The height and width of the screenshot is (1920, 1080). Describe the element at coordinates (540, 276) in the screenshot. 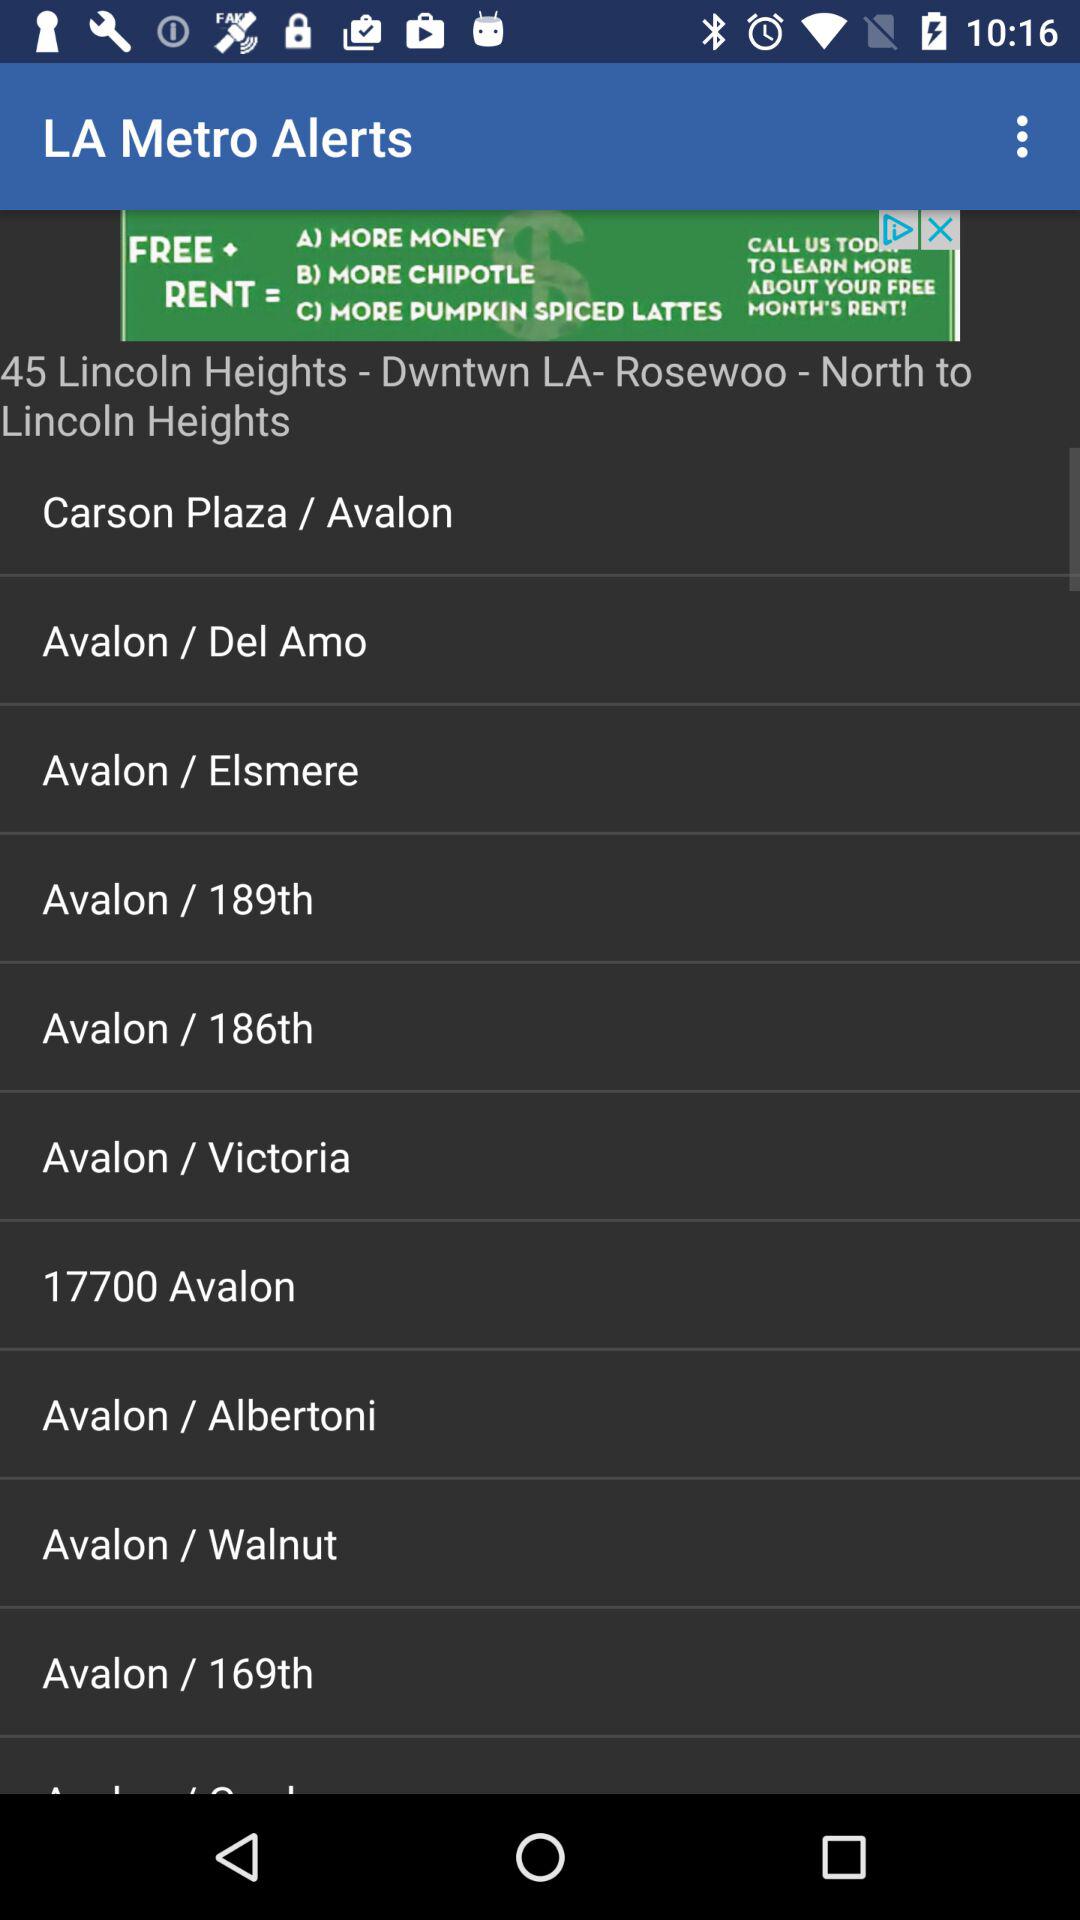

I see `visit advertised website` at that location.